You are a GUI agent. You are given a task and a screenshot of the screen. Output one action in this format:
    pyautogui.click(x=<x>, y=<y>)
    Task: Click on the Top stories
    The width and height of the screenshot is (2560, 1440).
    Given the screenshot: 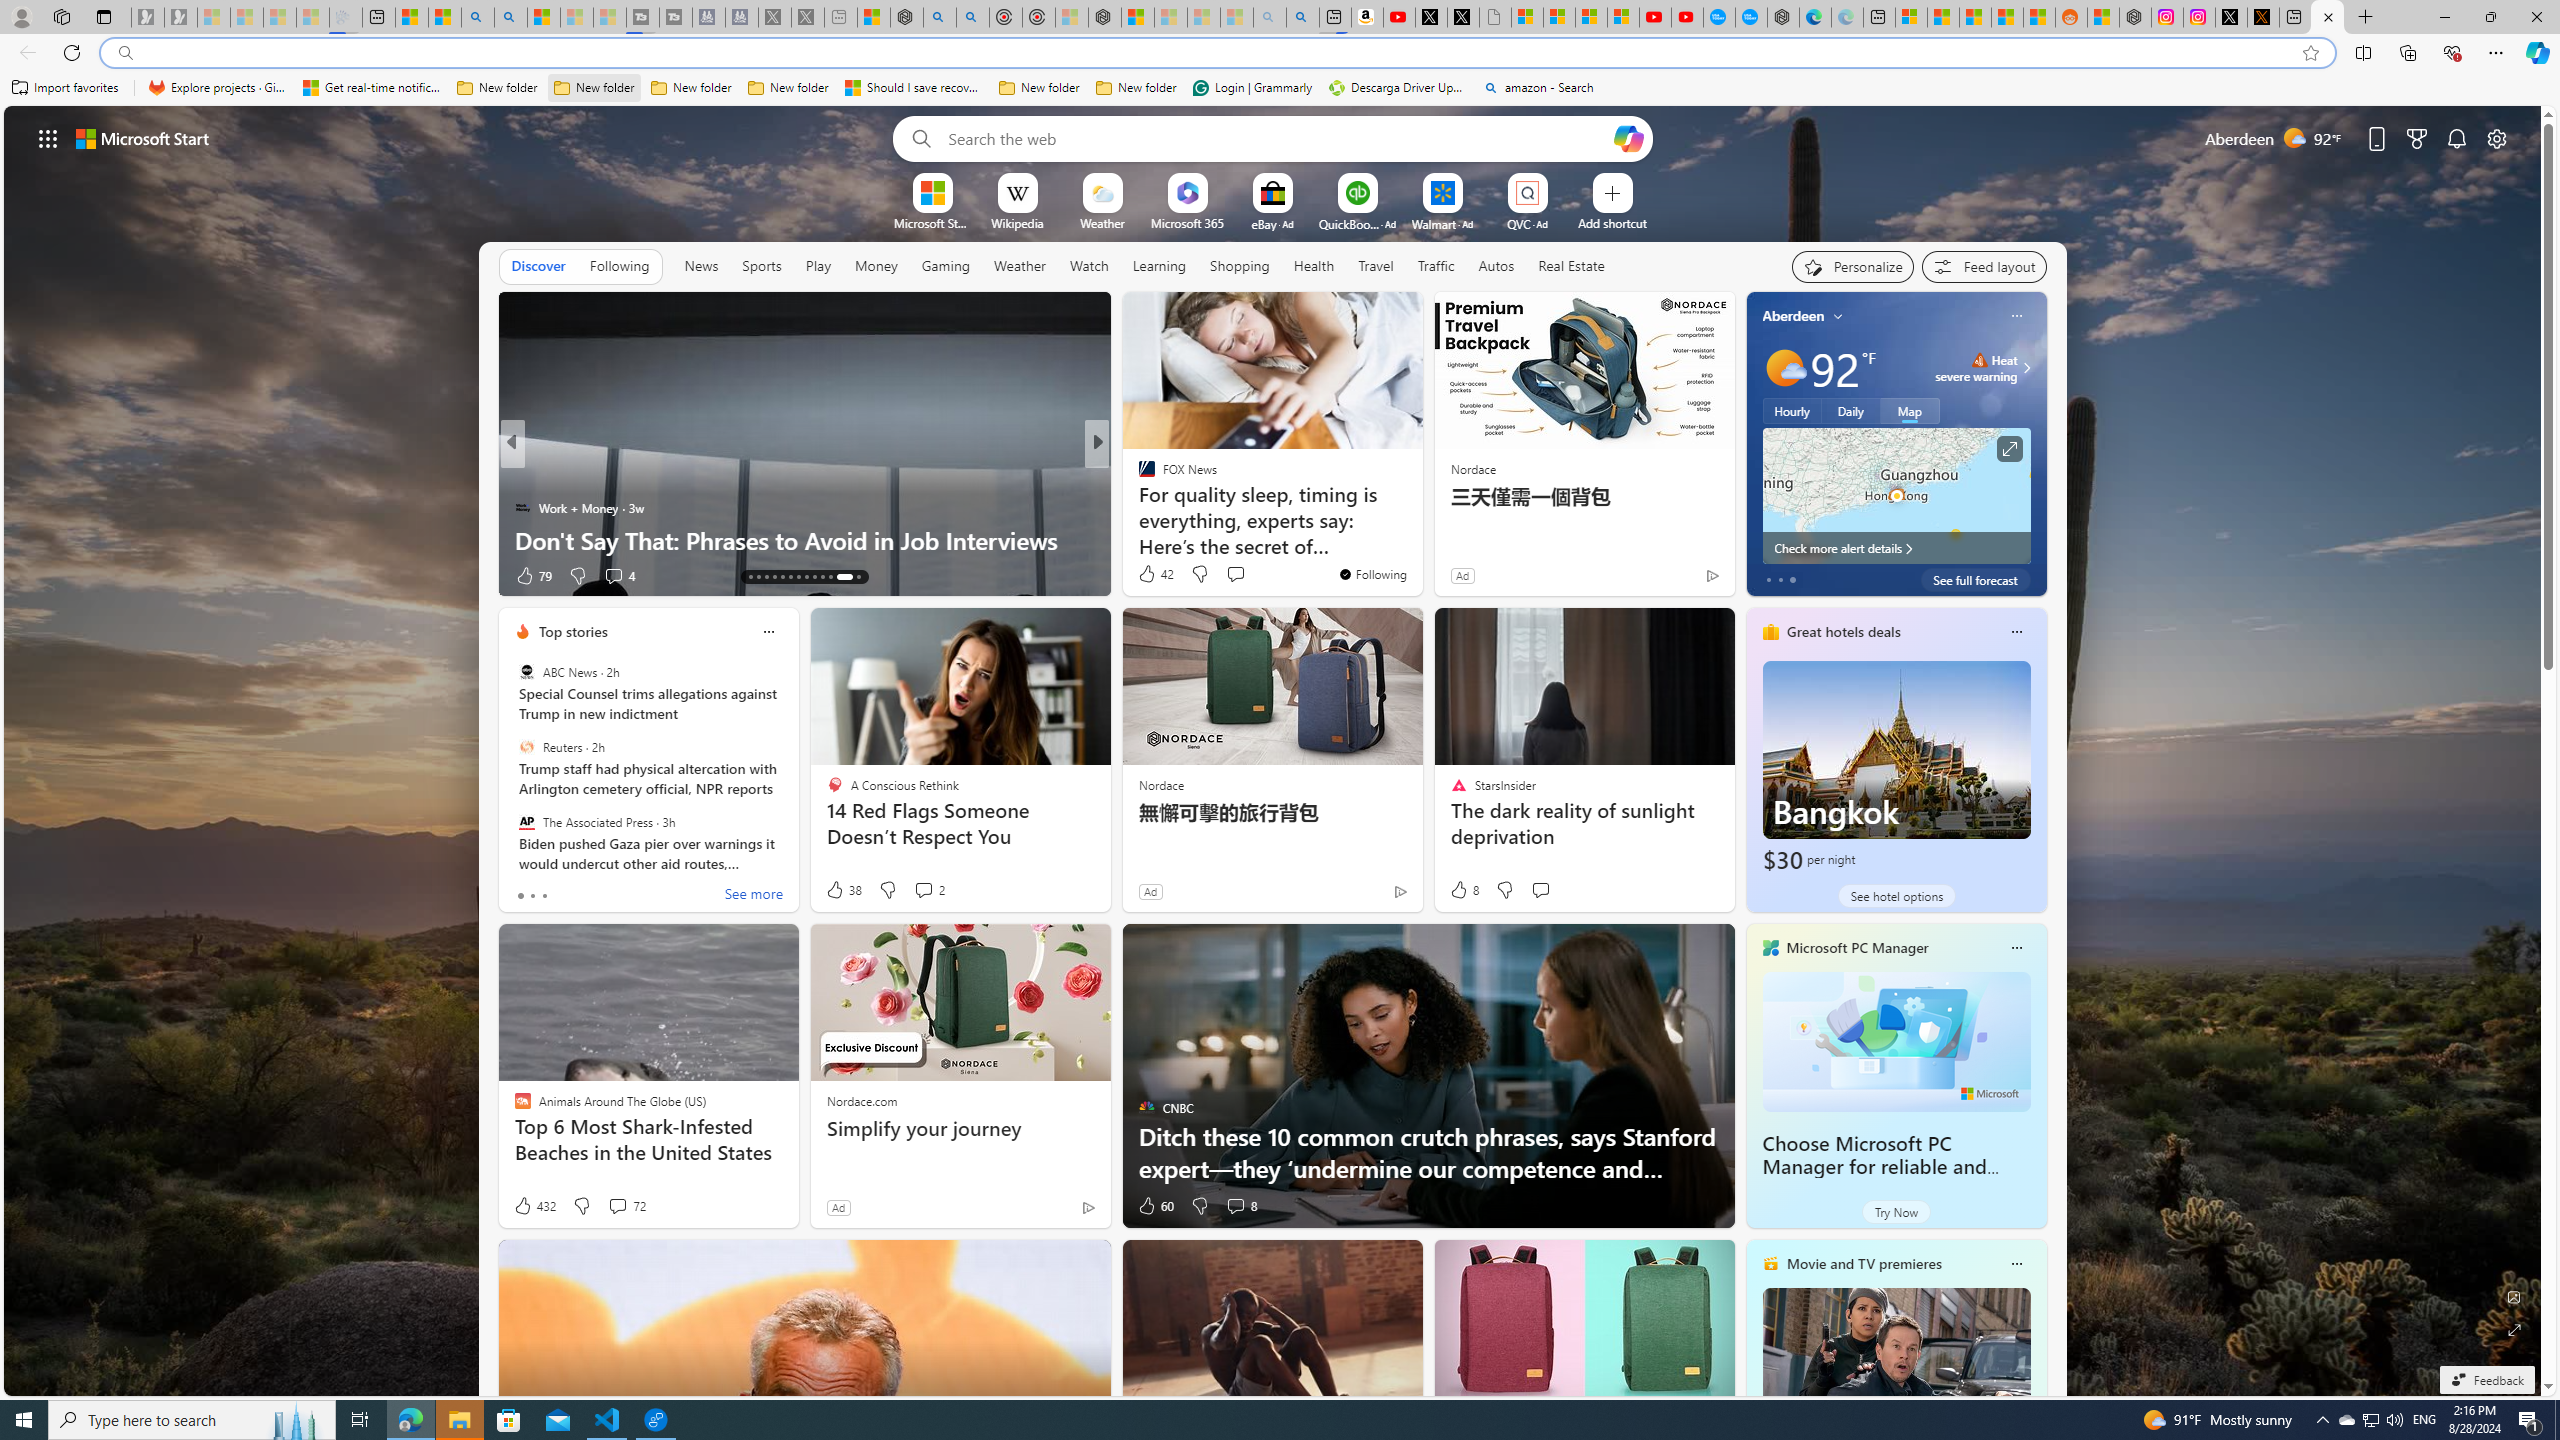 What is the action you would take?
    pyautogui.click(x=573, y=632)
    